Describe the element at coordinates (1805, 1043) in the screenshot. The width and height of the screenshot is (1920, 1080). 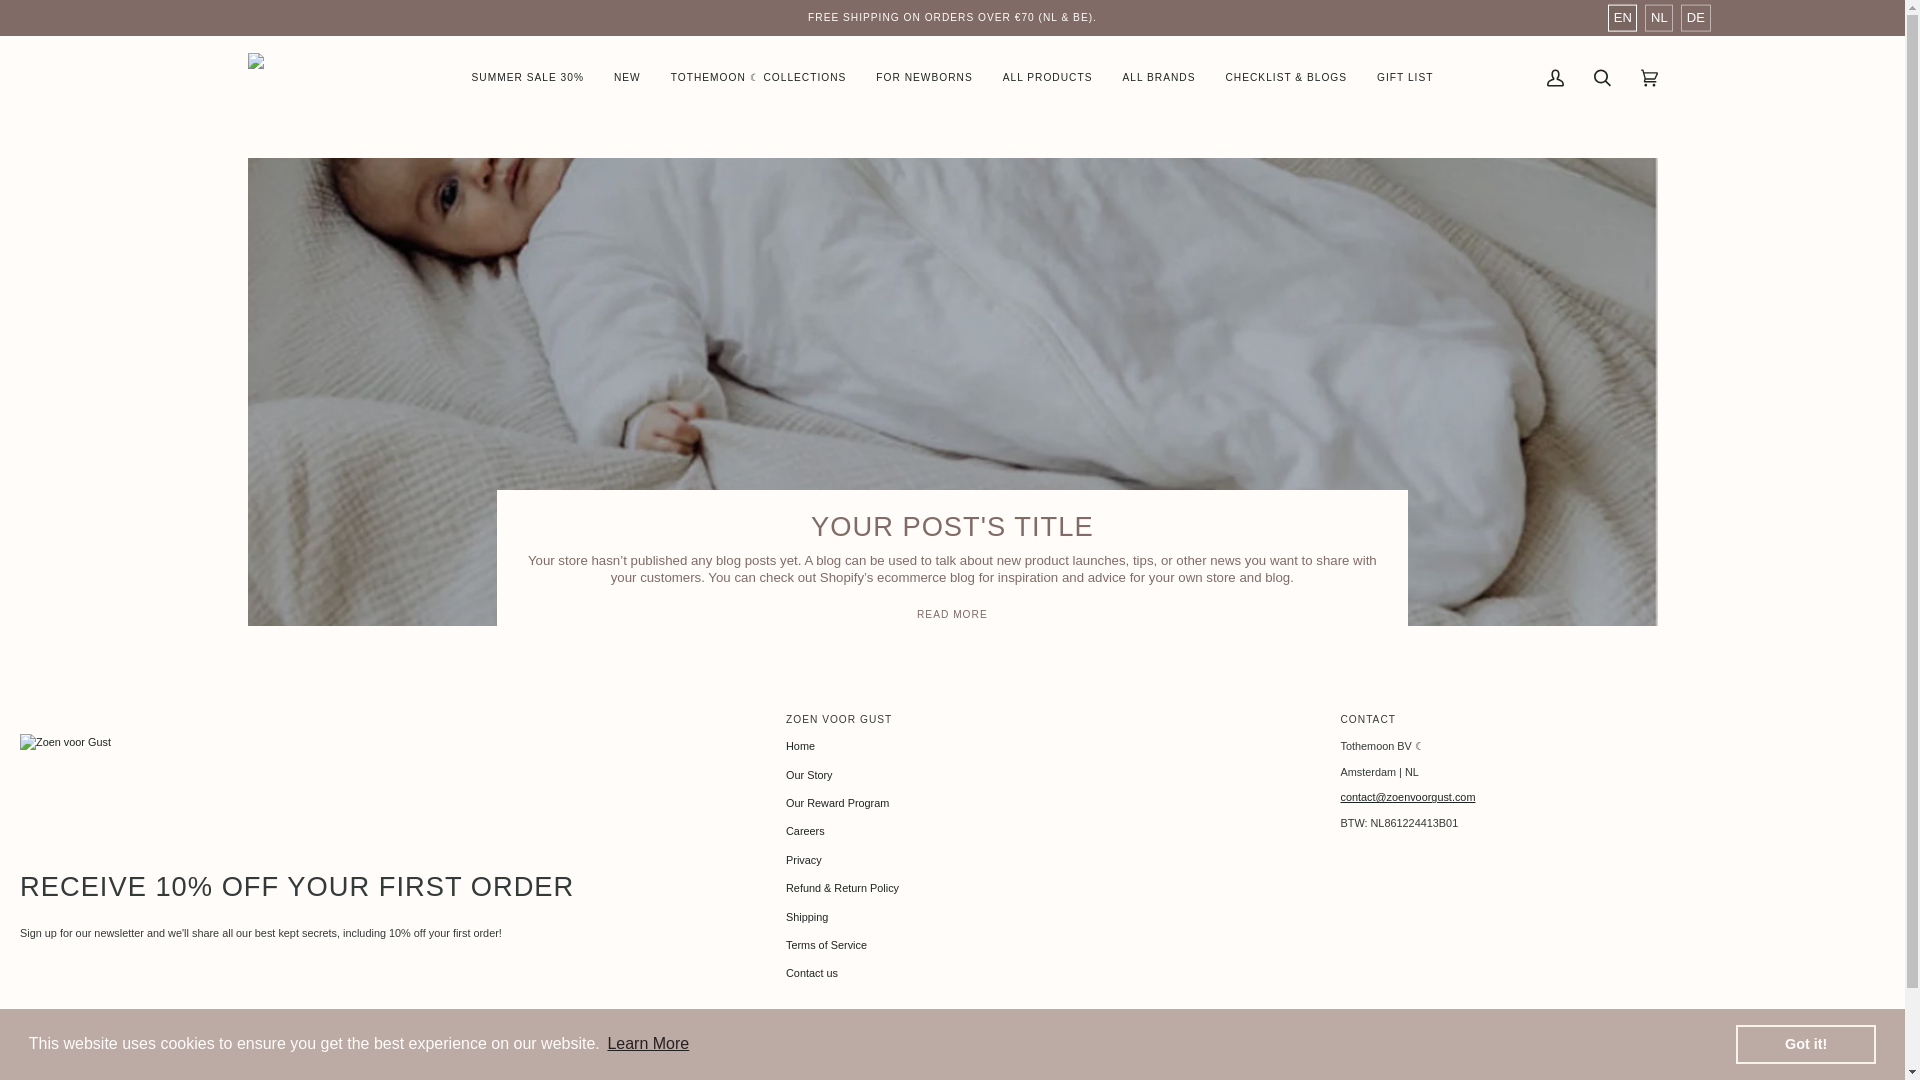
I see `Got it!` at that location.